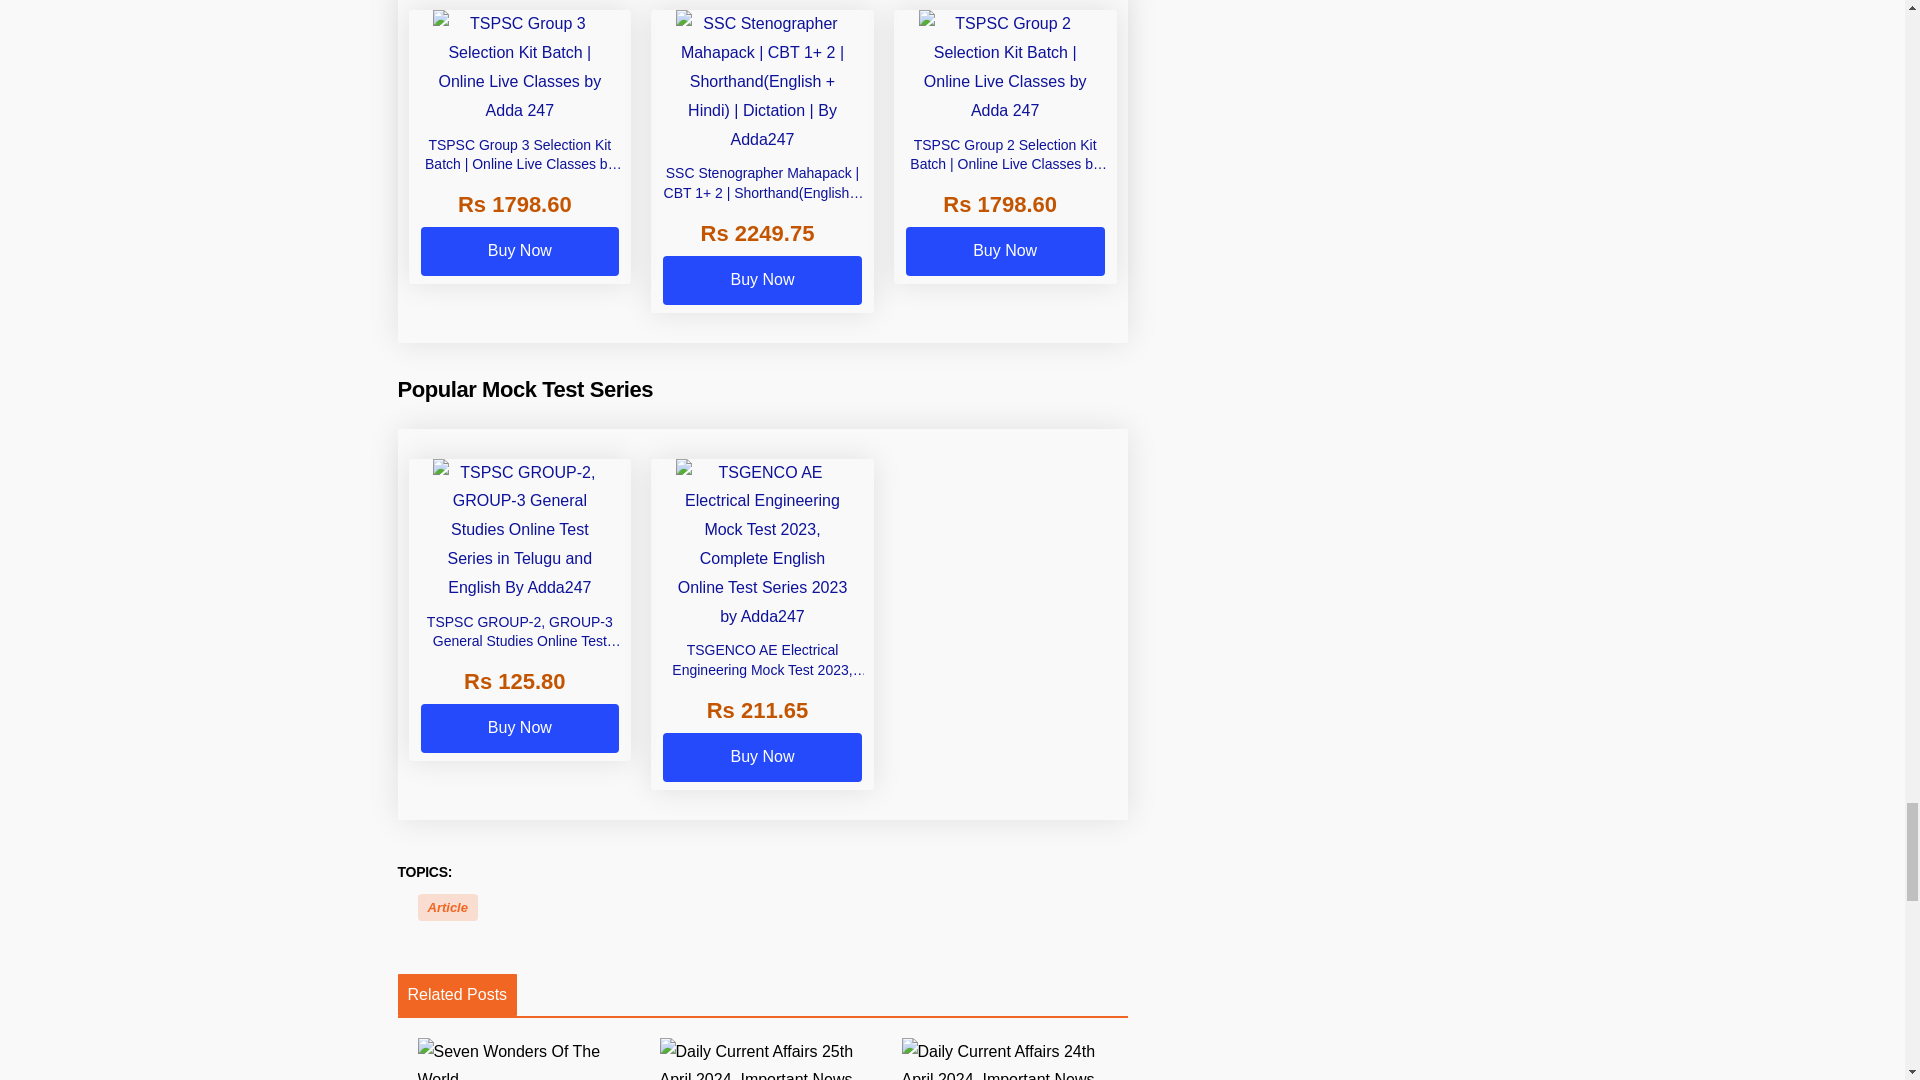 The width and height of the screenshot is (1920, 1080). I want to click on List Of The New Seven Wonders of the World, so click(530, 1058).